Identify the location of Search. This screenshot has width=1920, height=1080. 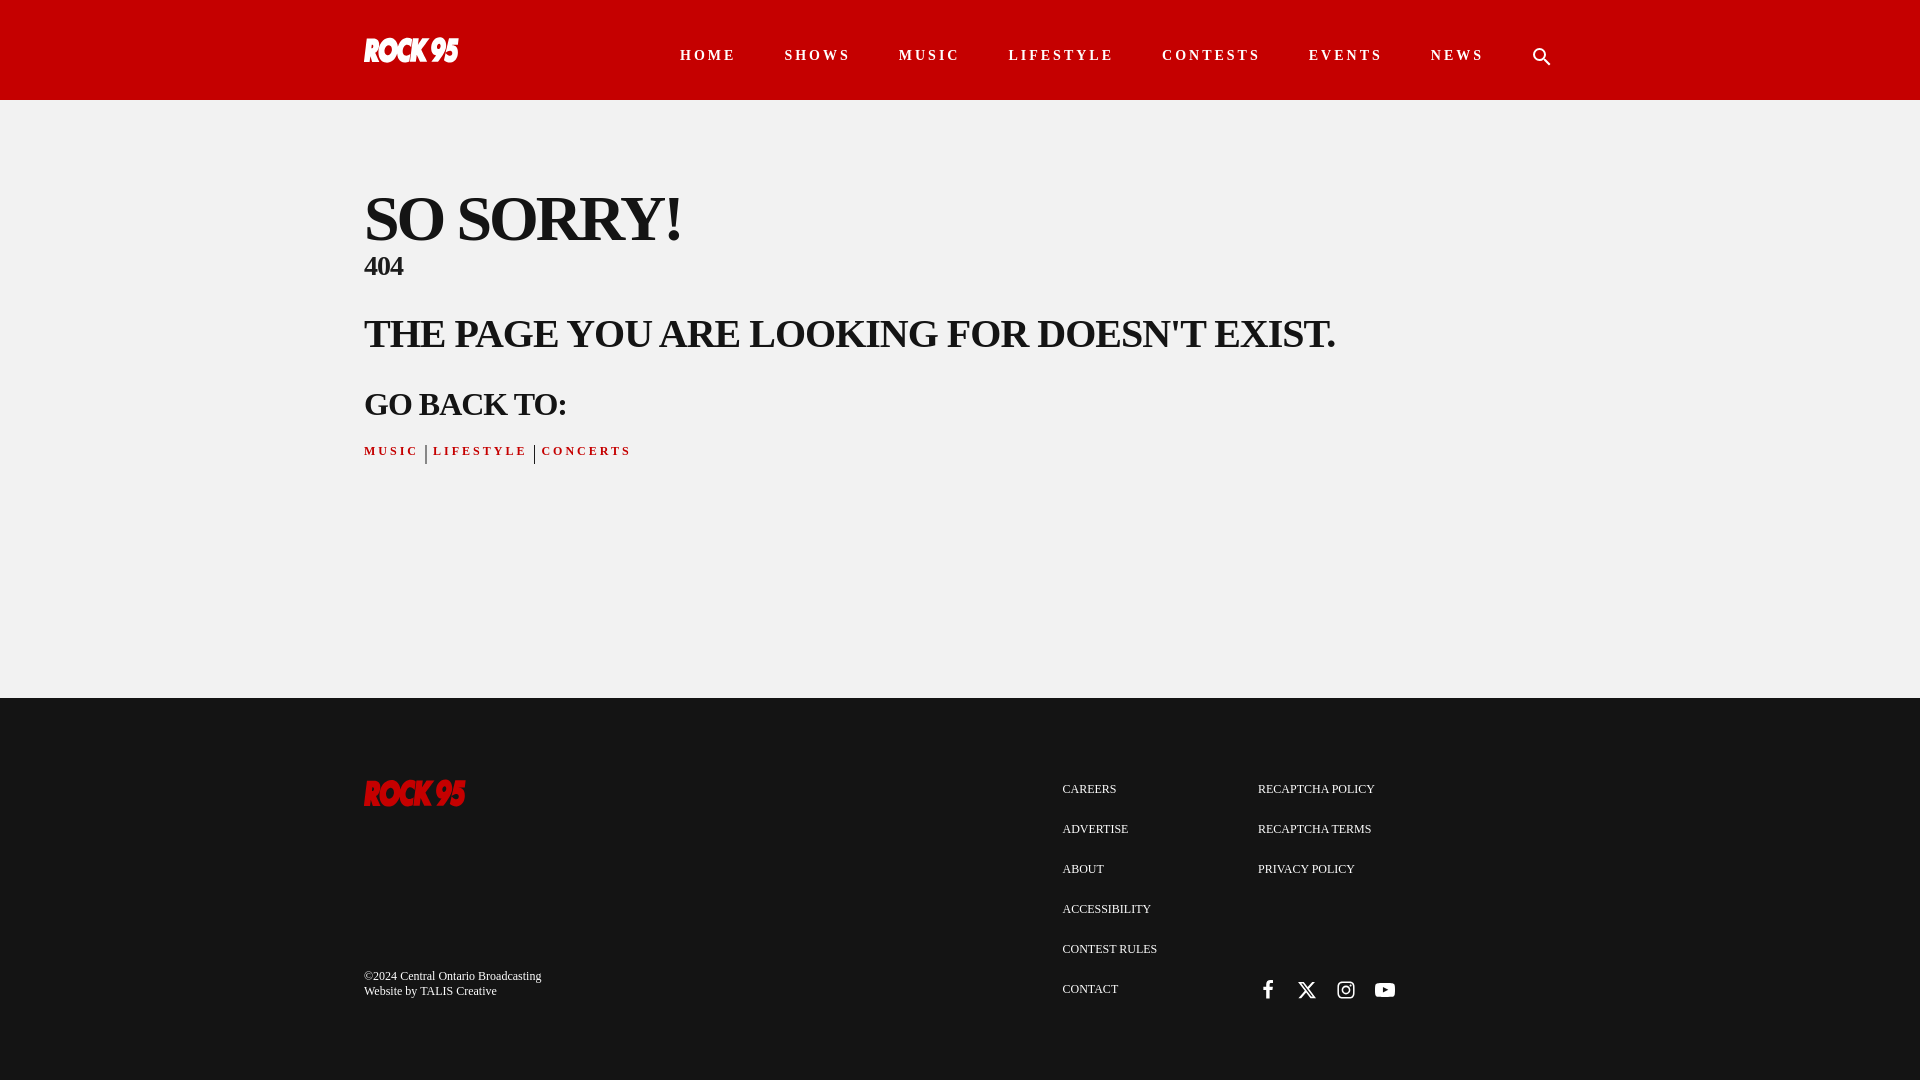
(39, 14).